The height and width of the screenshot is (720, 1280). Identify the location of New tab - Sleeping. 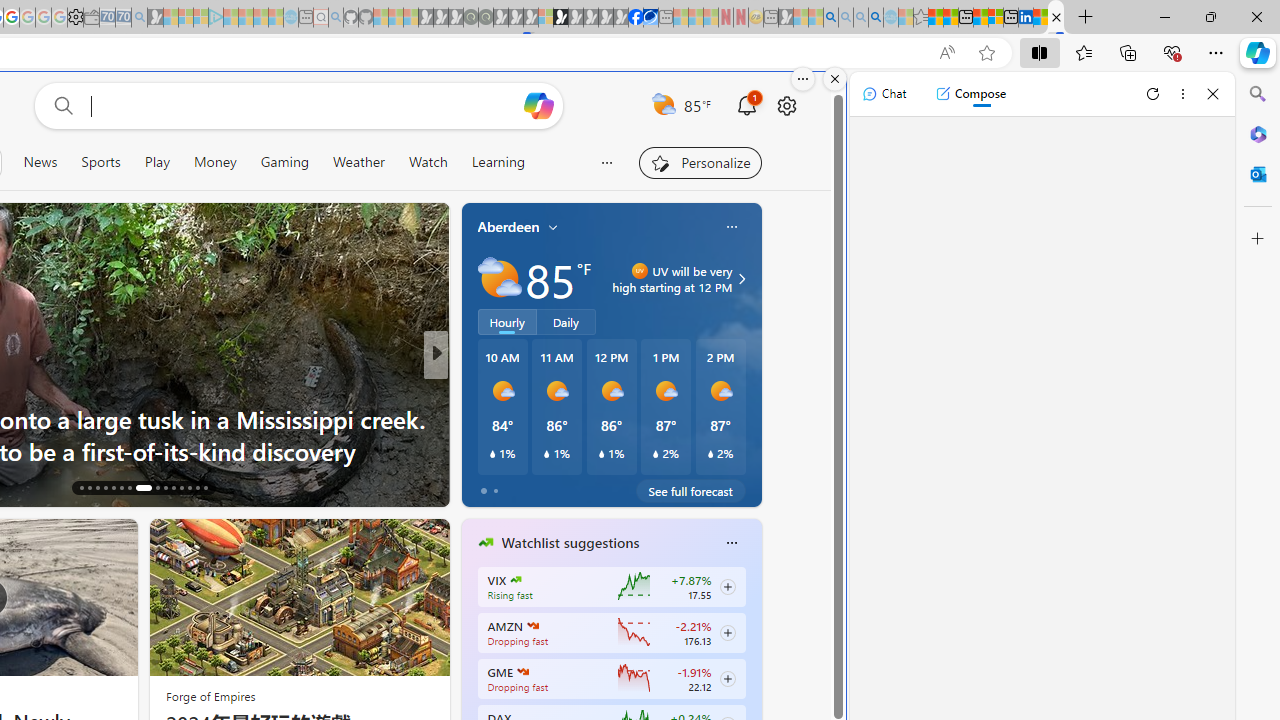
(771, 18).